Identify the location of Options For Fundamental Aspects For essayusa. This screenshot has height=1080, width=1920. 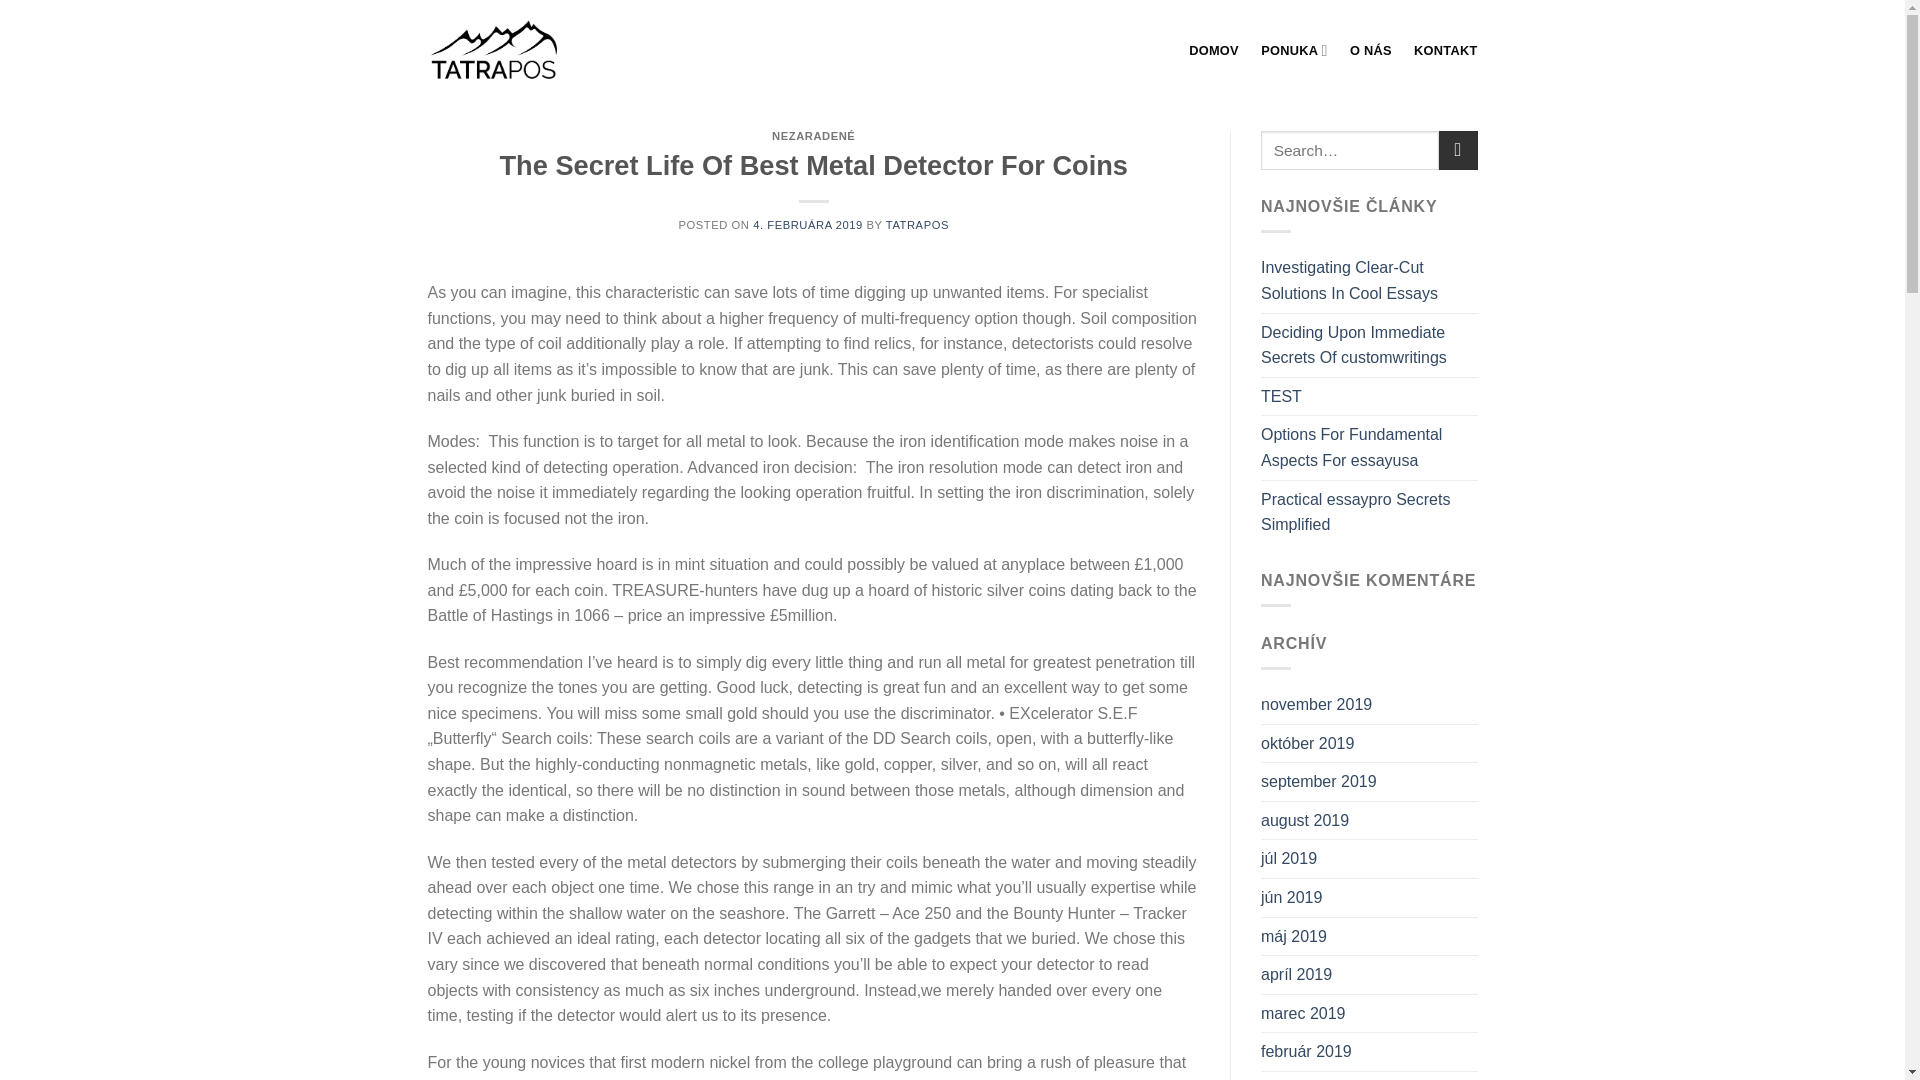
(1370, 447).